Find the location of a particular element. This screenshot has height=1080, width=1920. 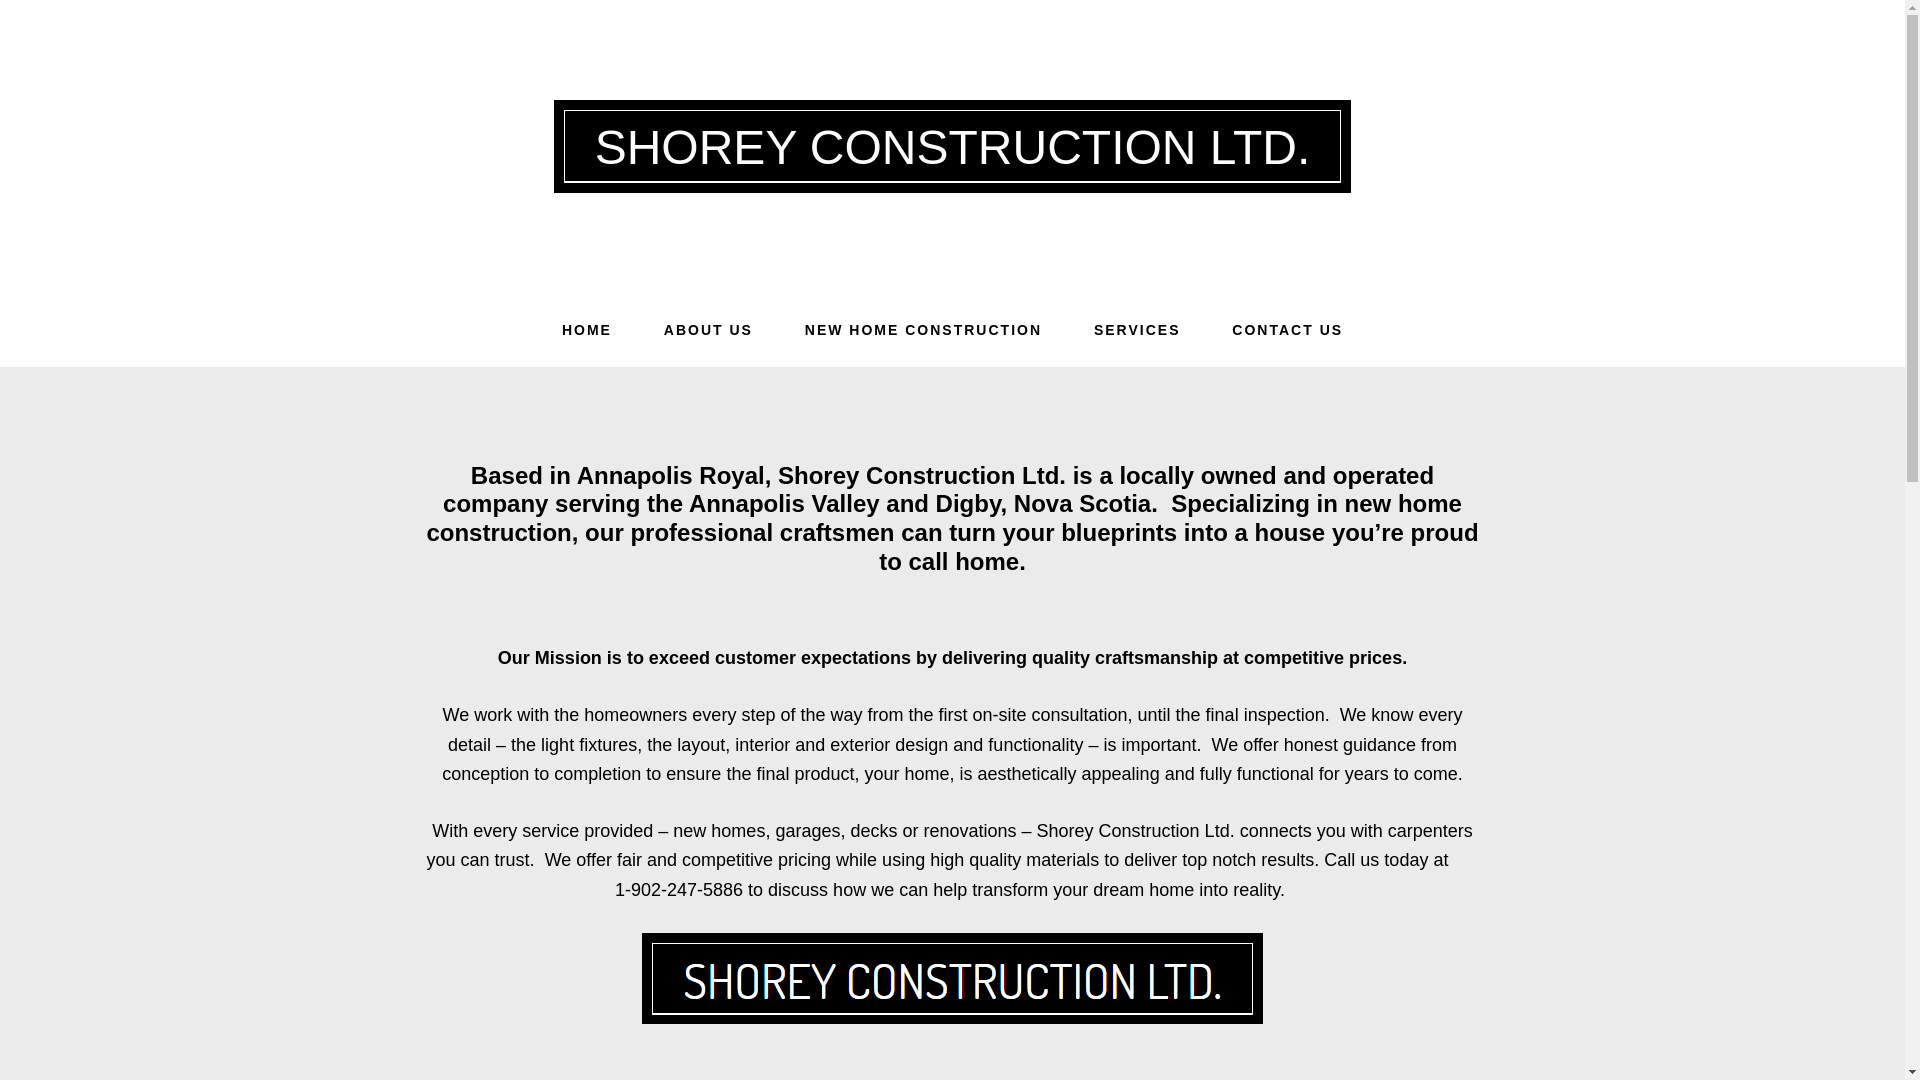

HOME is located at coordinates (586, 330).